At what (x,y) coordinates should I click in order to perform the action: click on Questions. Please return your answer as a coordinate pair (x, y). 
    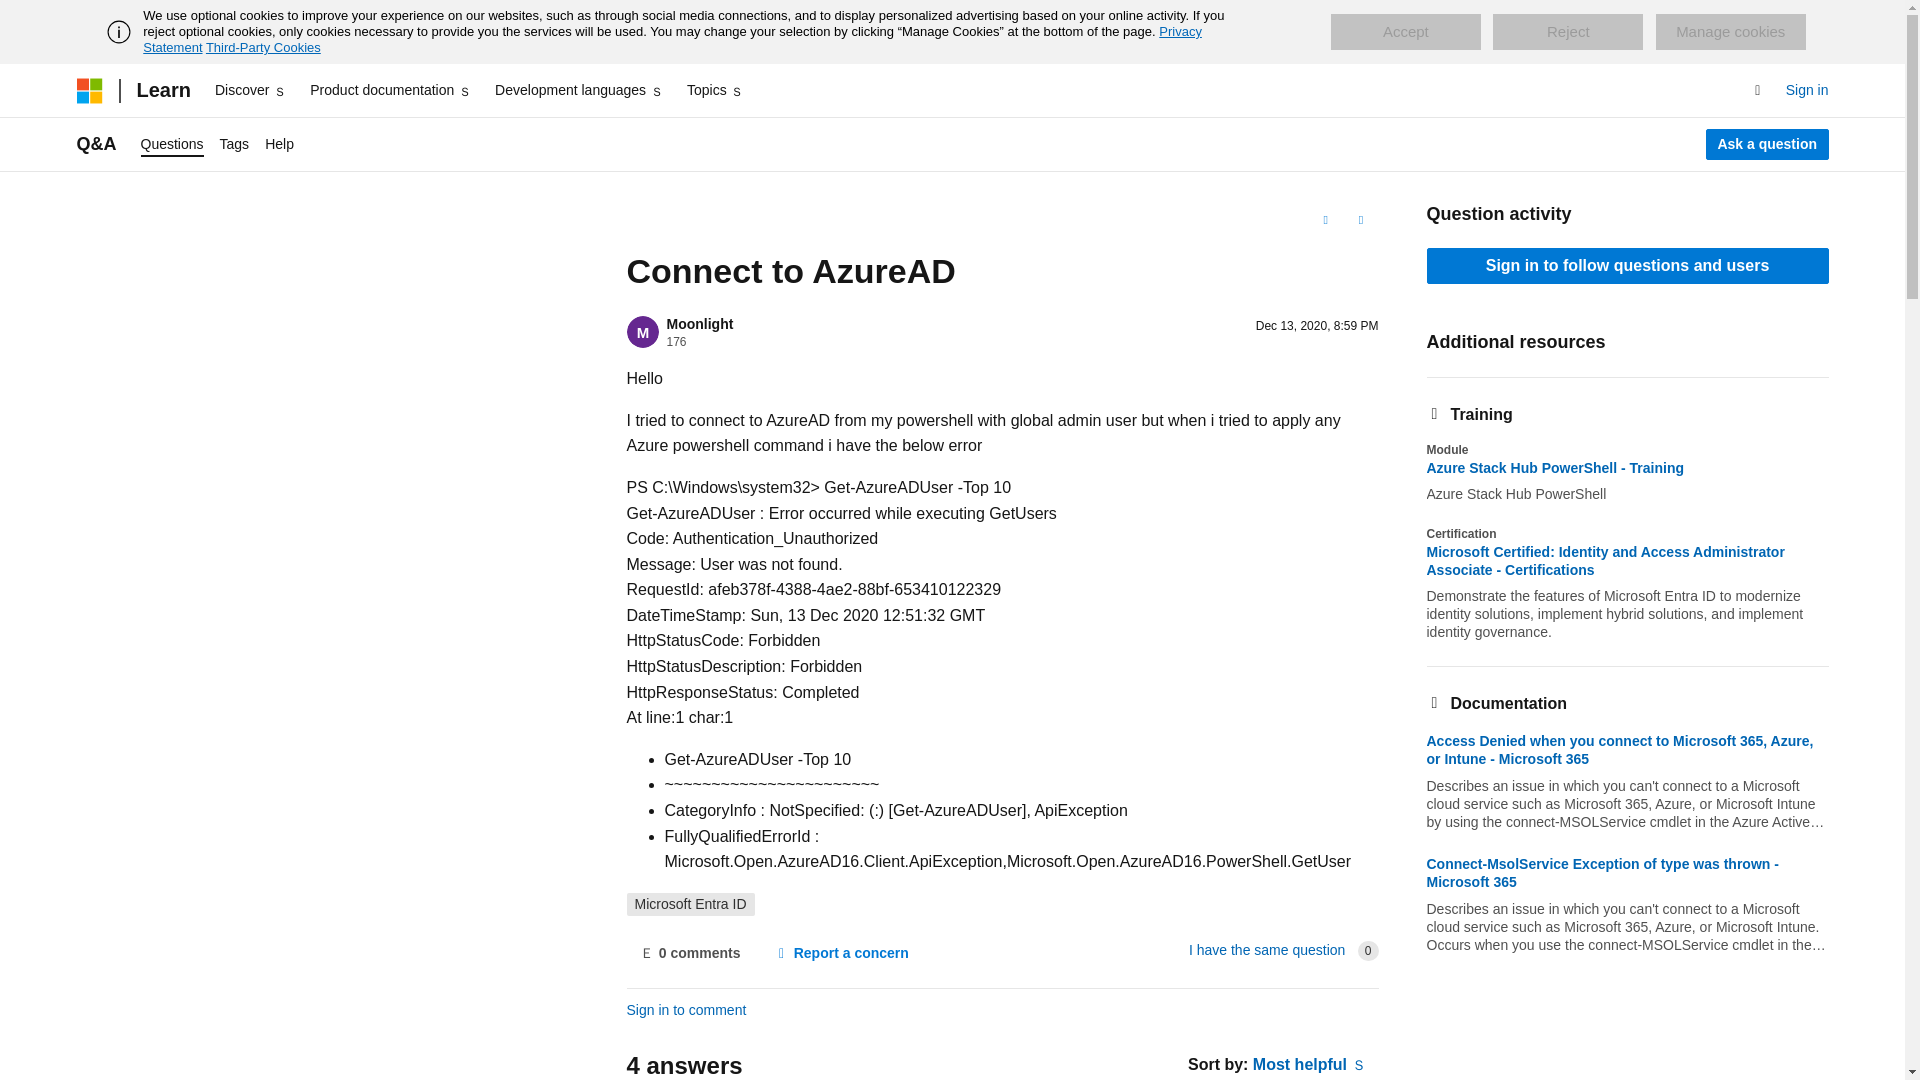
    Looking at the image, I should click on (172, 144).